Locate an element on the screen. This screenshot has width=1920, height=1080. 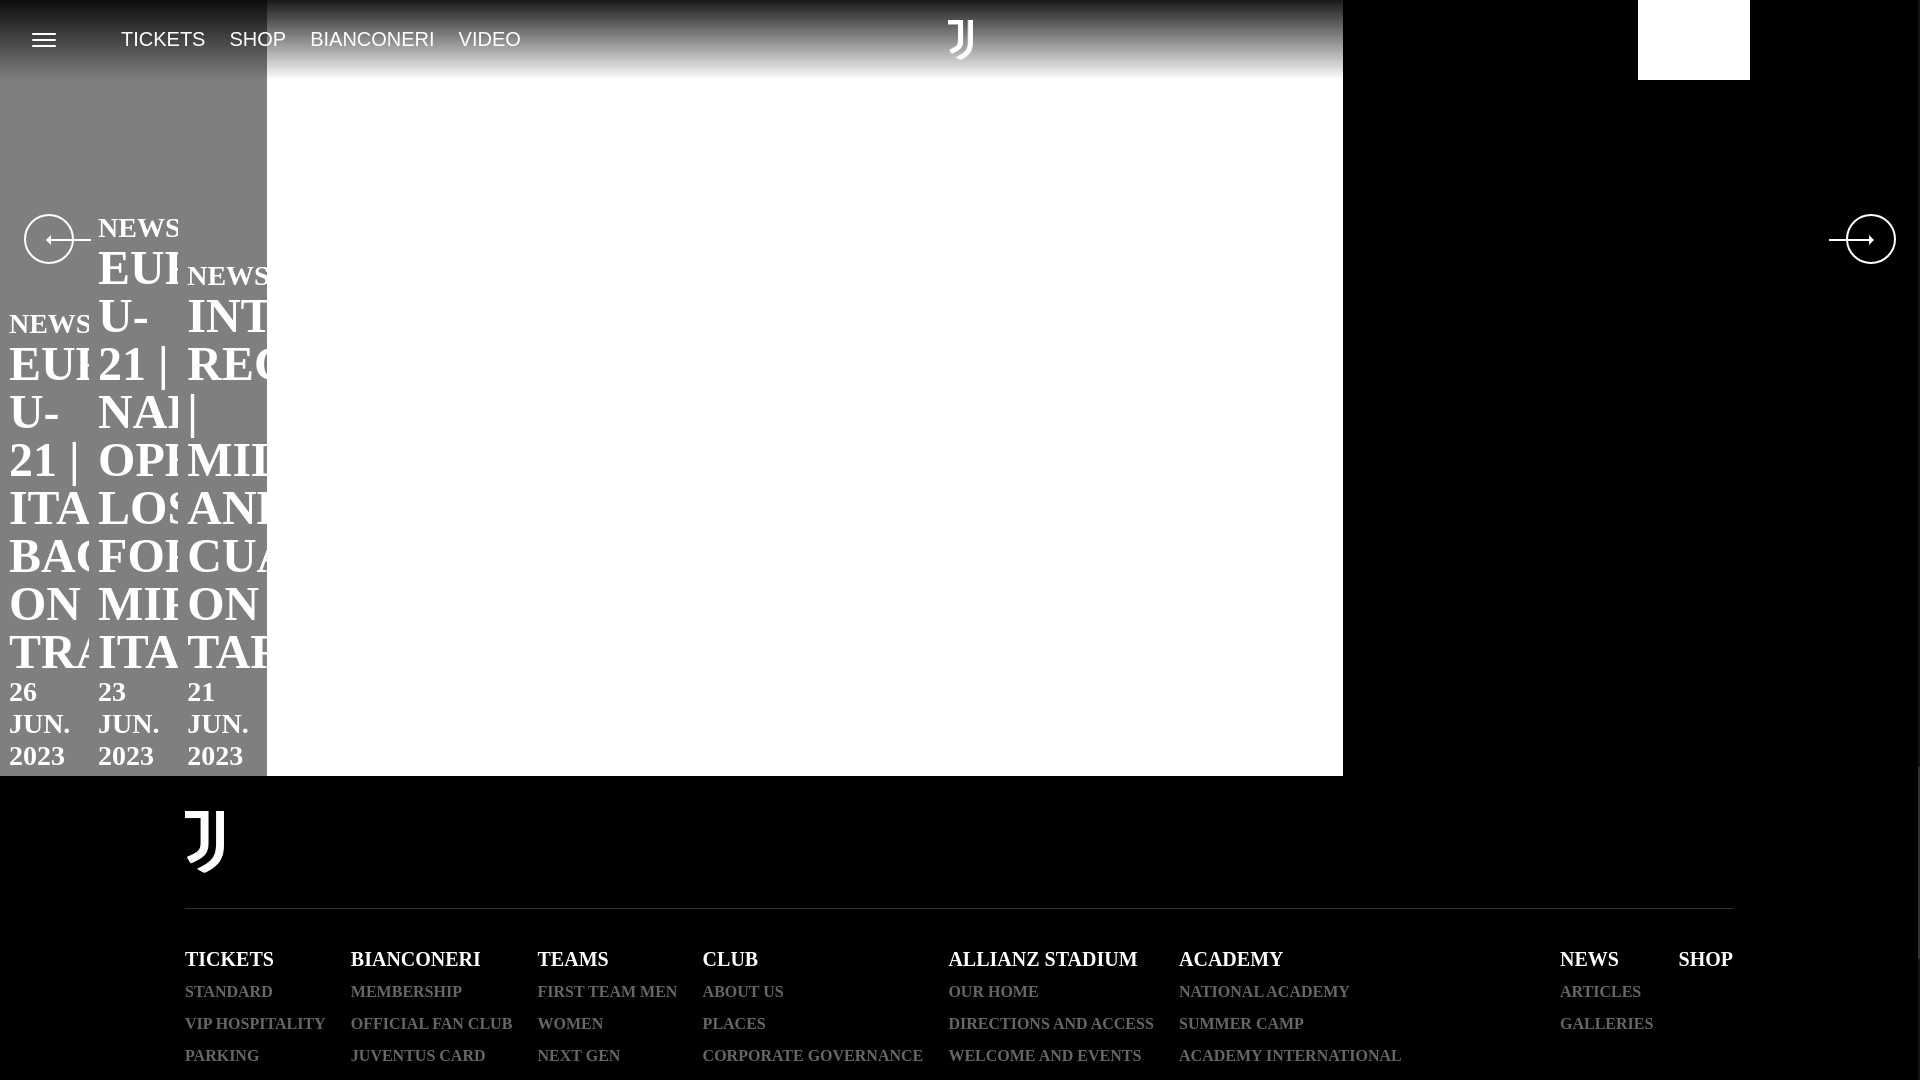
Instagram is located at coordinates (1404, 844).